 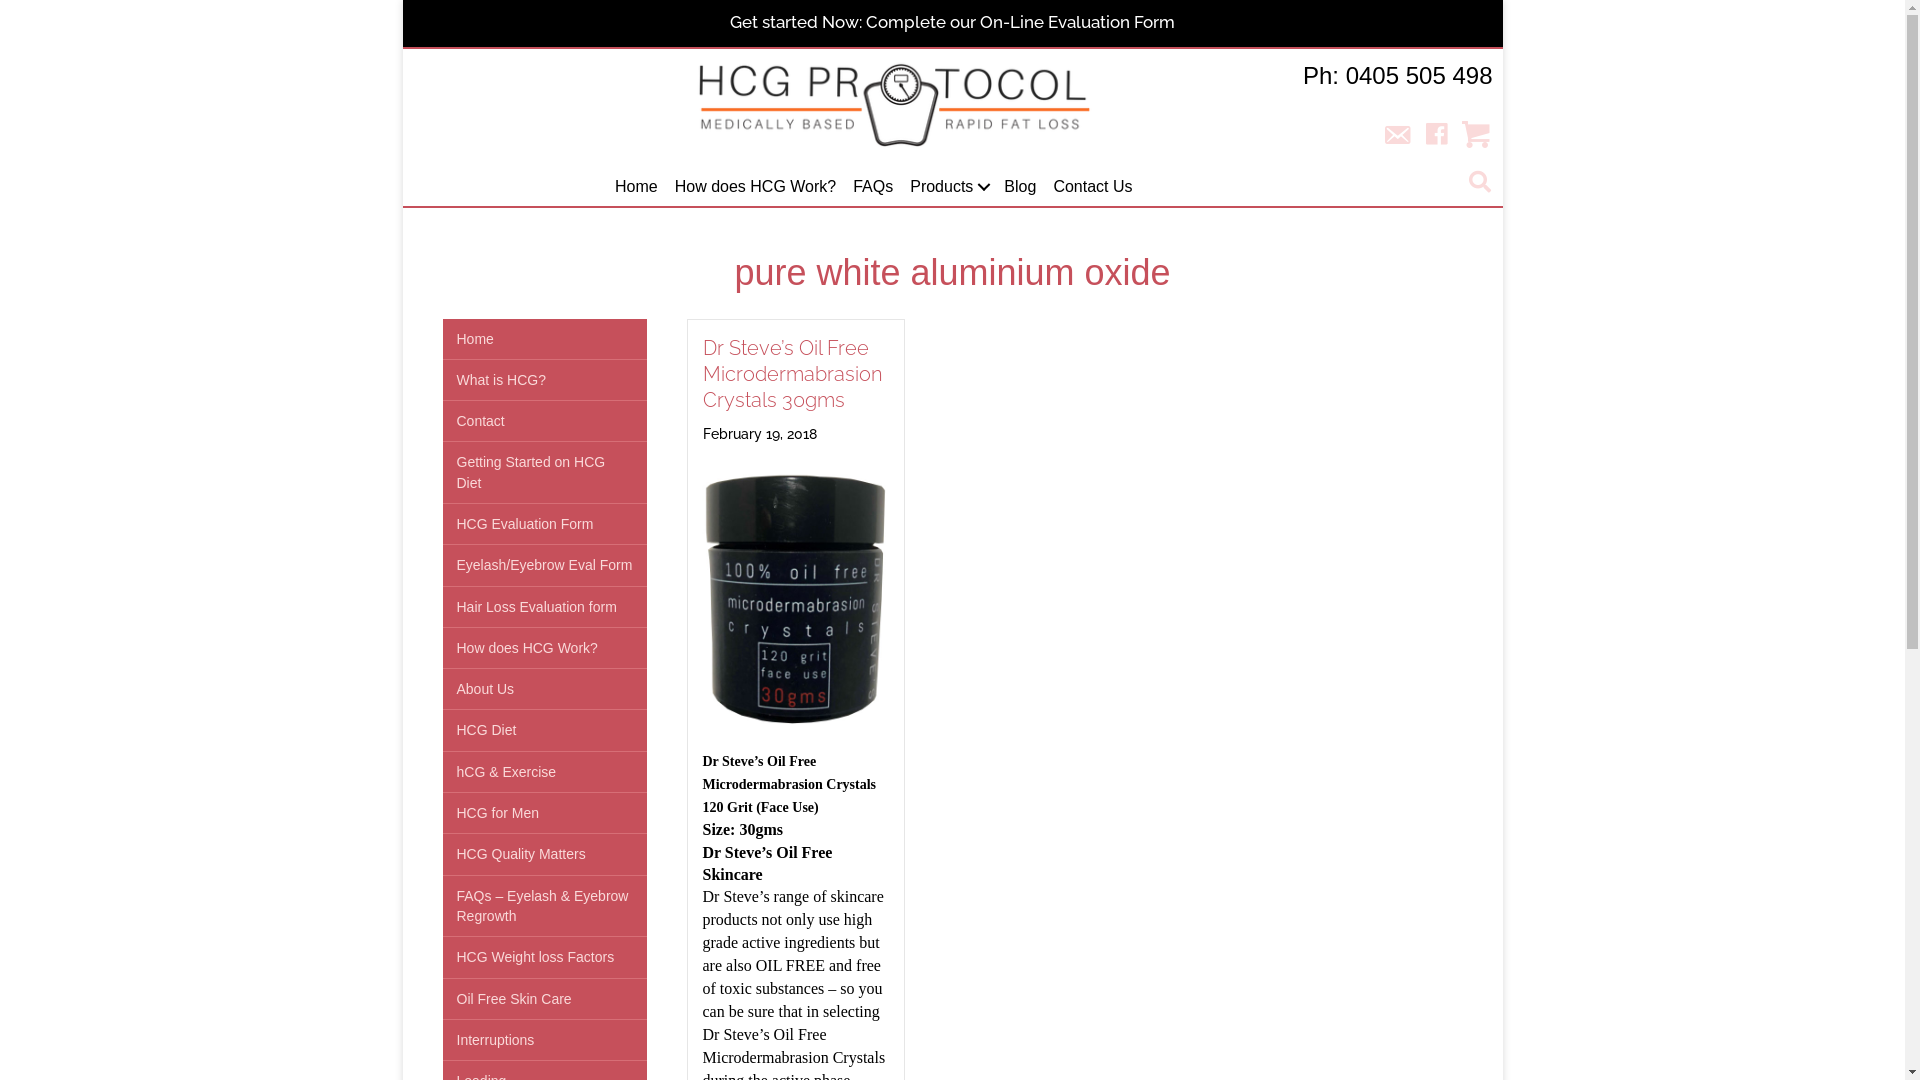 What do you see at coordinates (544, 999) in the screenshot?
I see `Oil Free Skin Care` at bounding box center [544, 999].